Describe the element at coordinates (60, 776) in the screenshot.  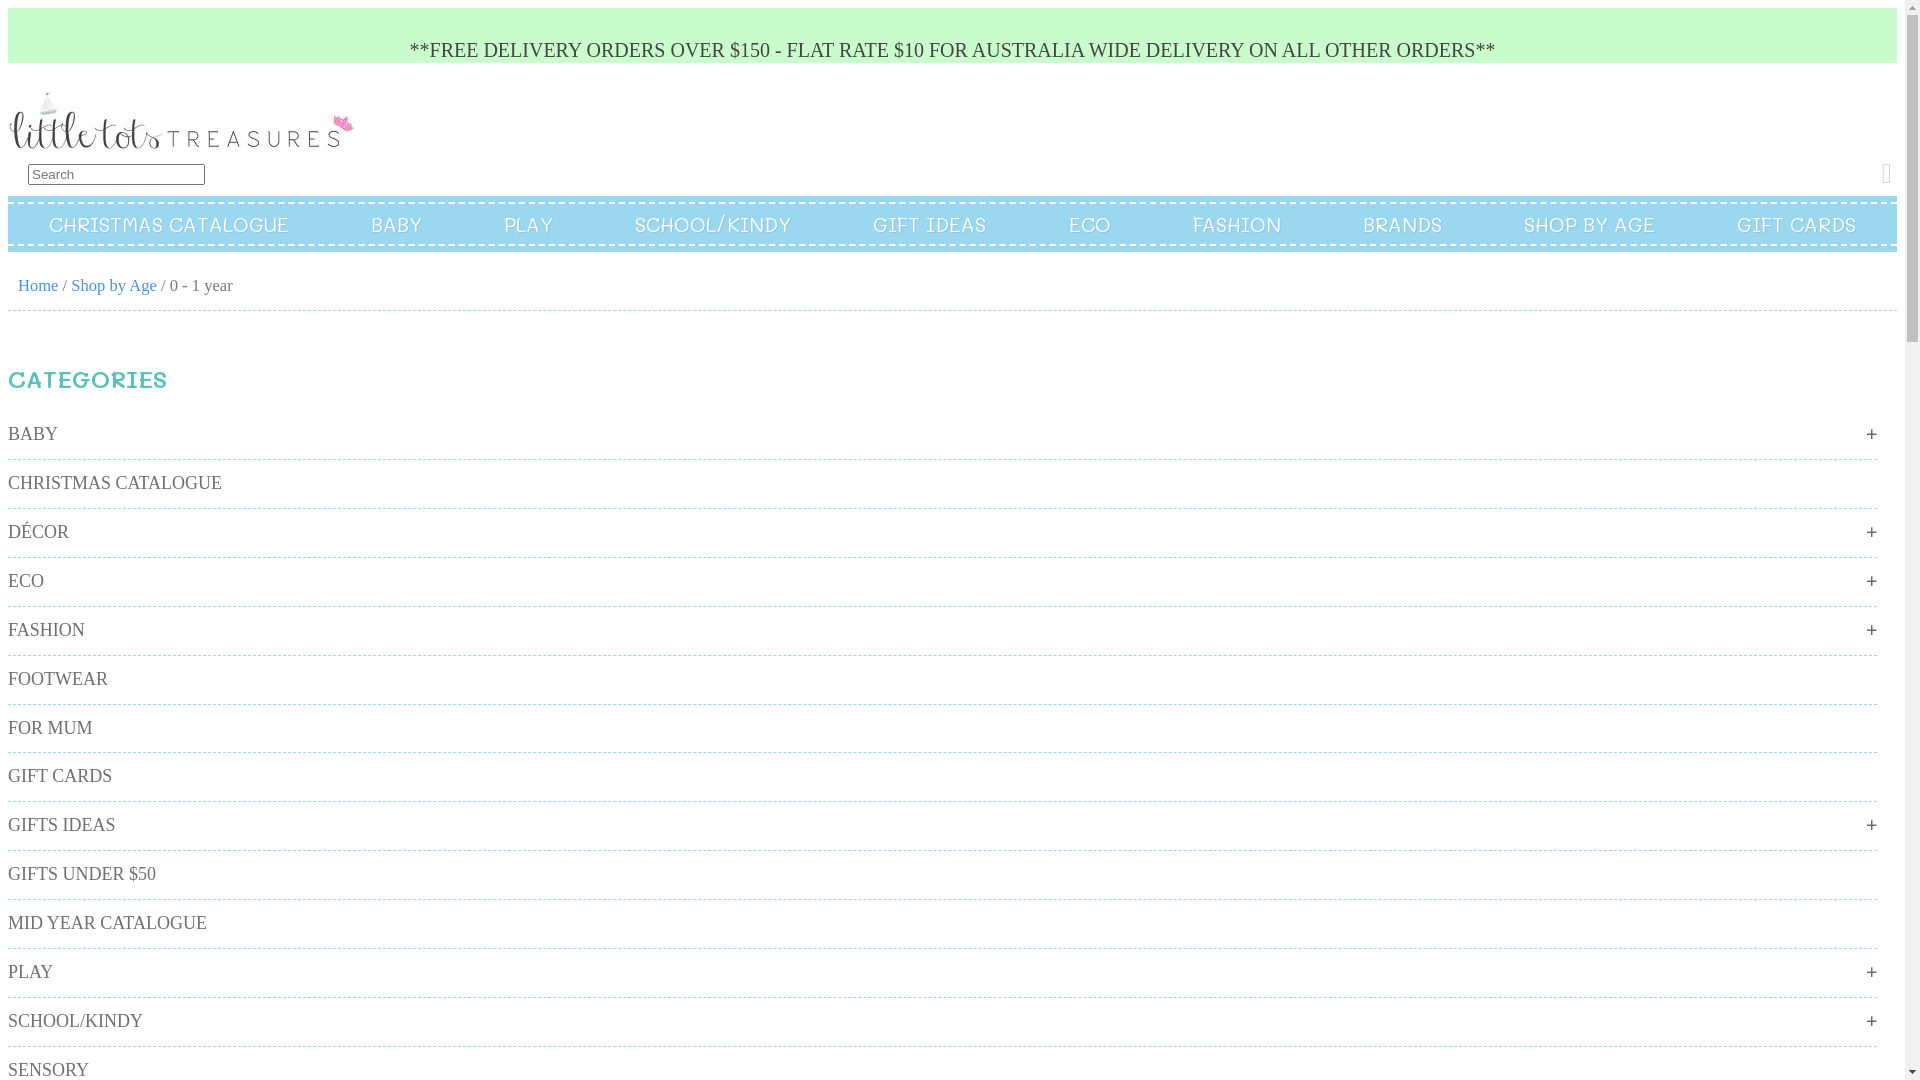
I see `GIFT CARDS` at that location.